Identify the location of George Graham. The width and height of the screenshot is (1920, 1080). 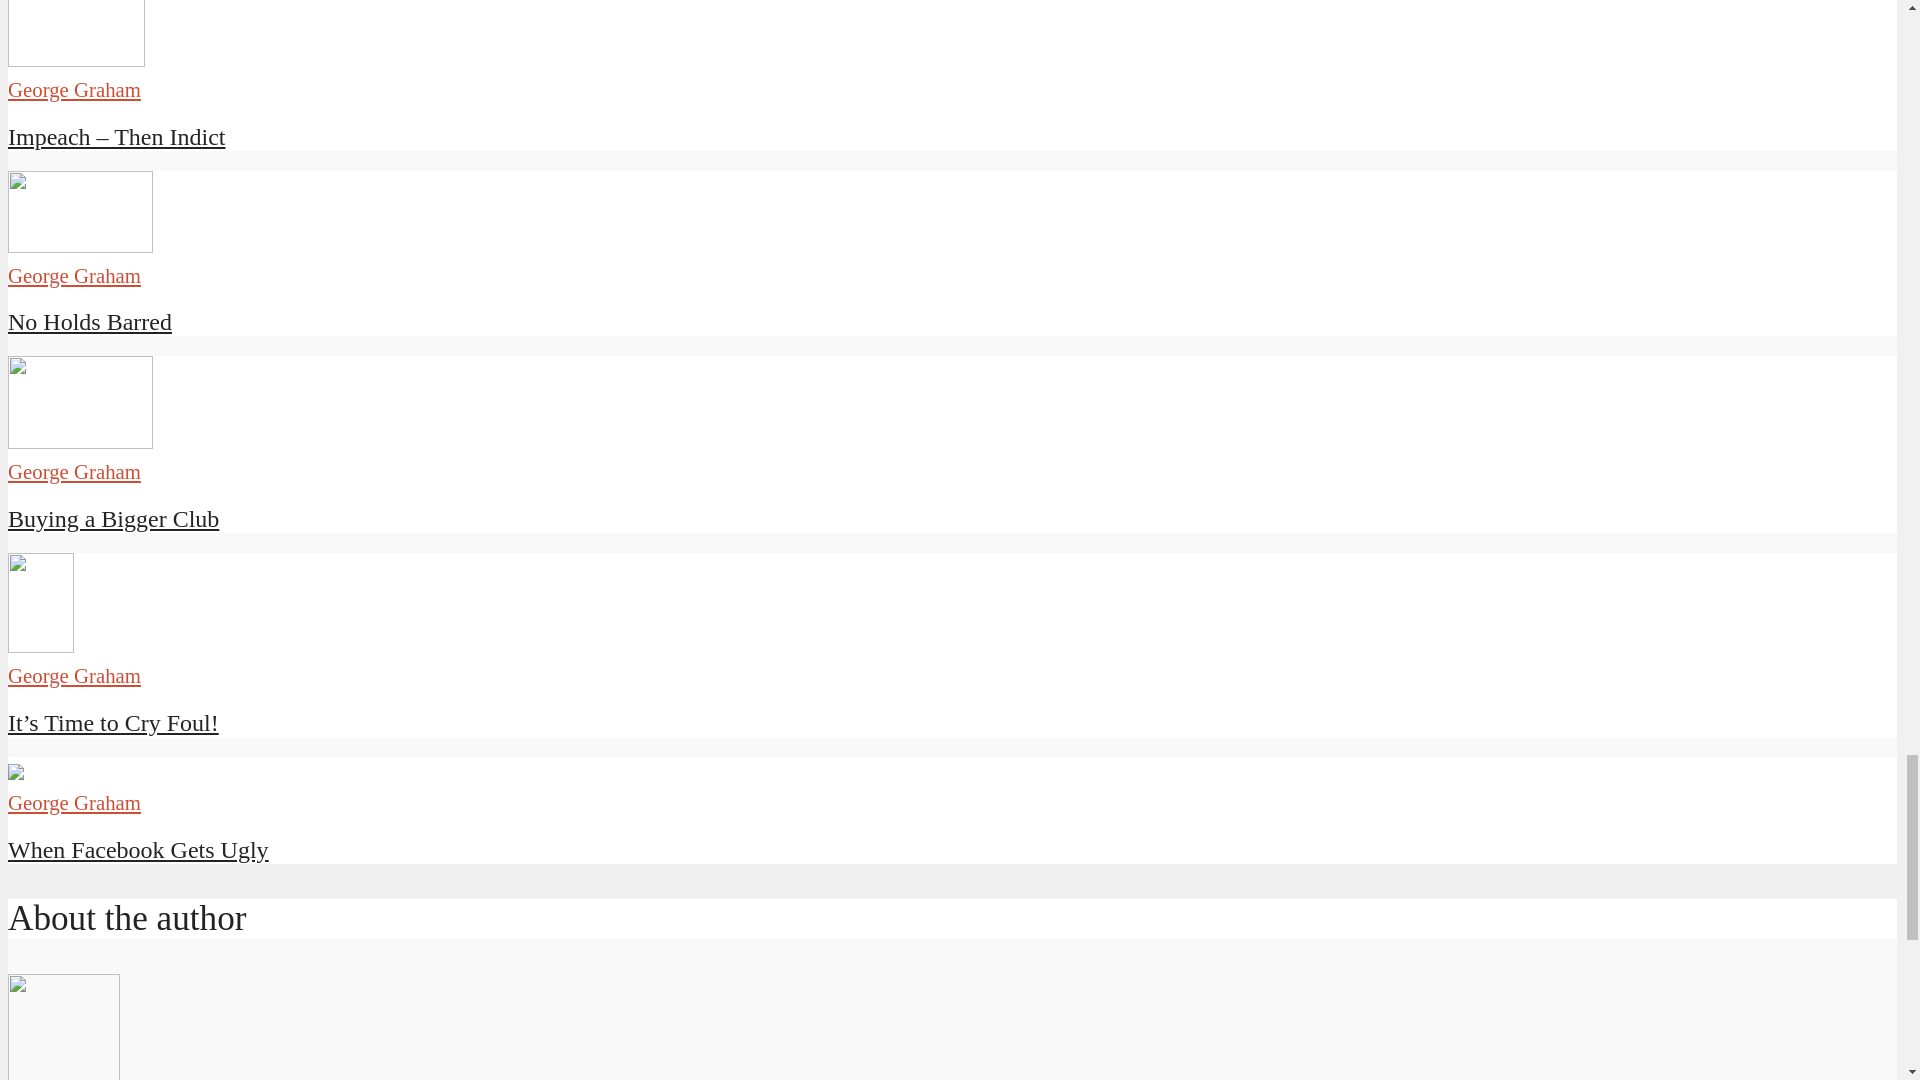
(74, 89).